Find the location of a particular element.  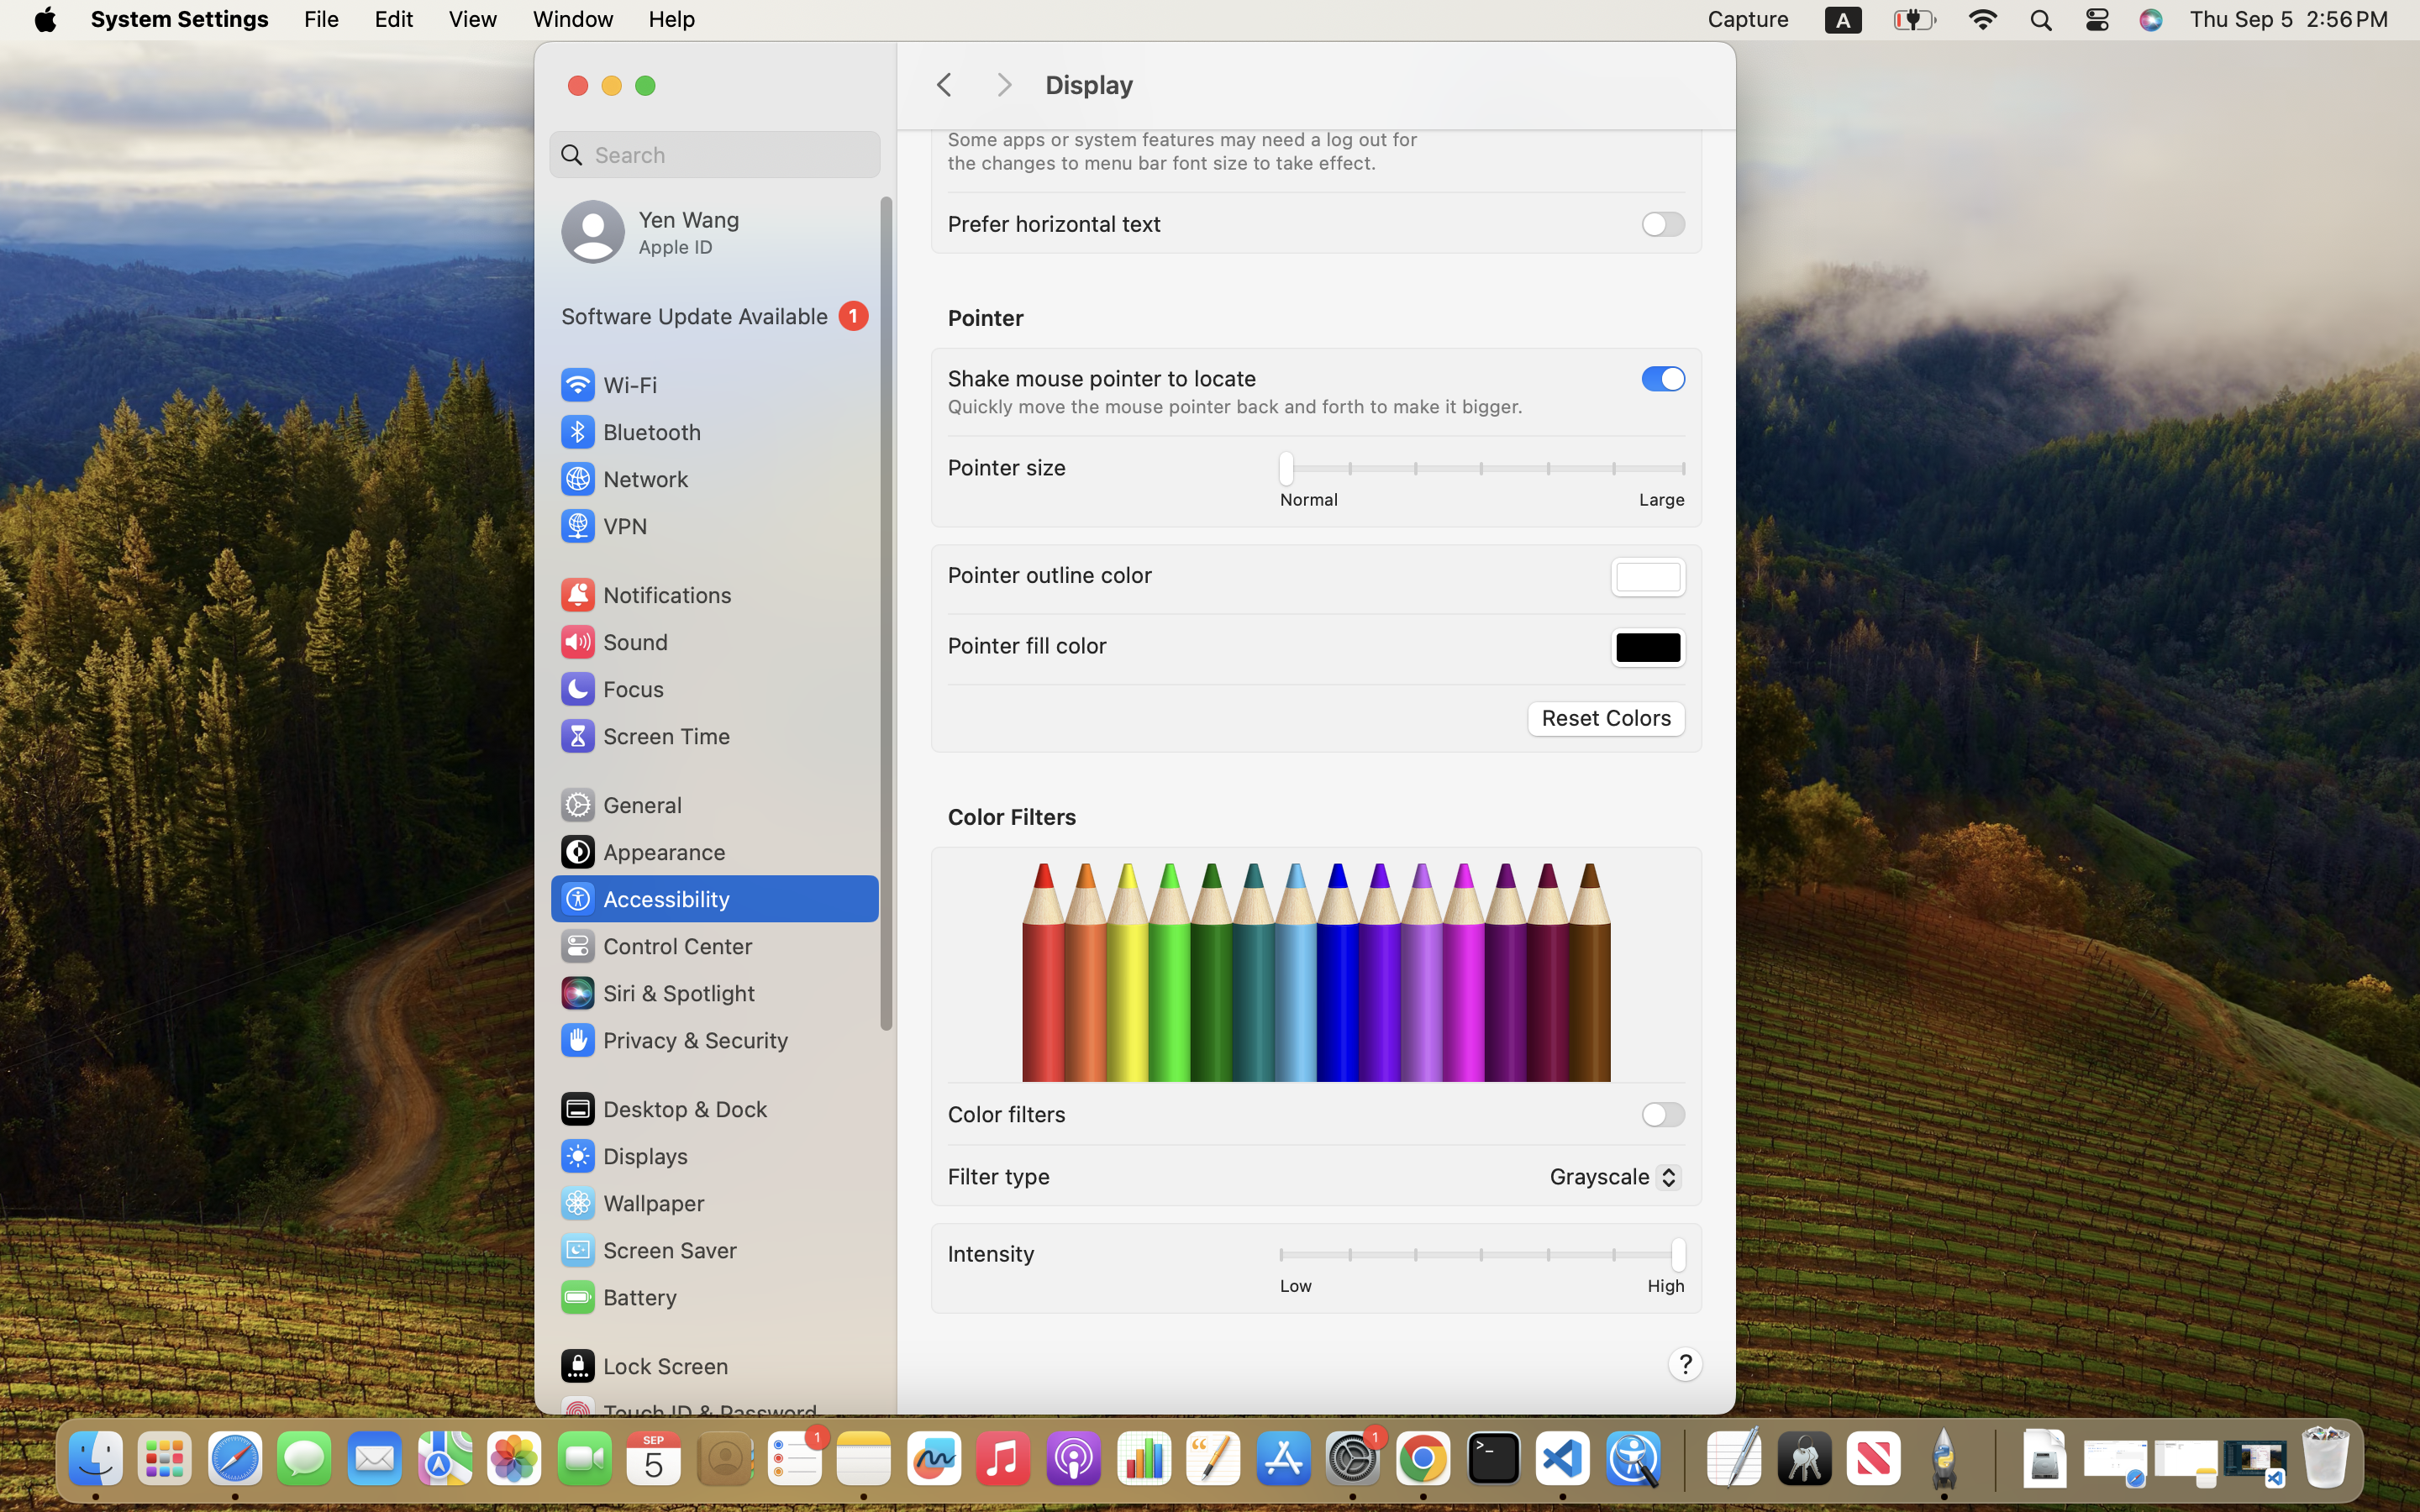

Display is located at coordinates (1373, 86).